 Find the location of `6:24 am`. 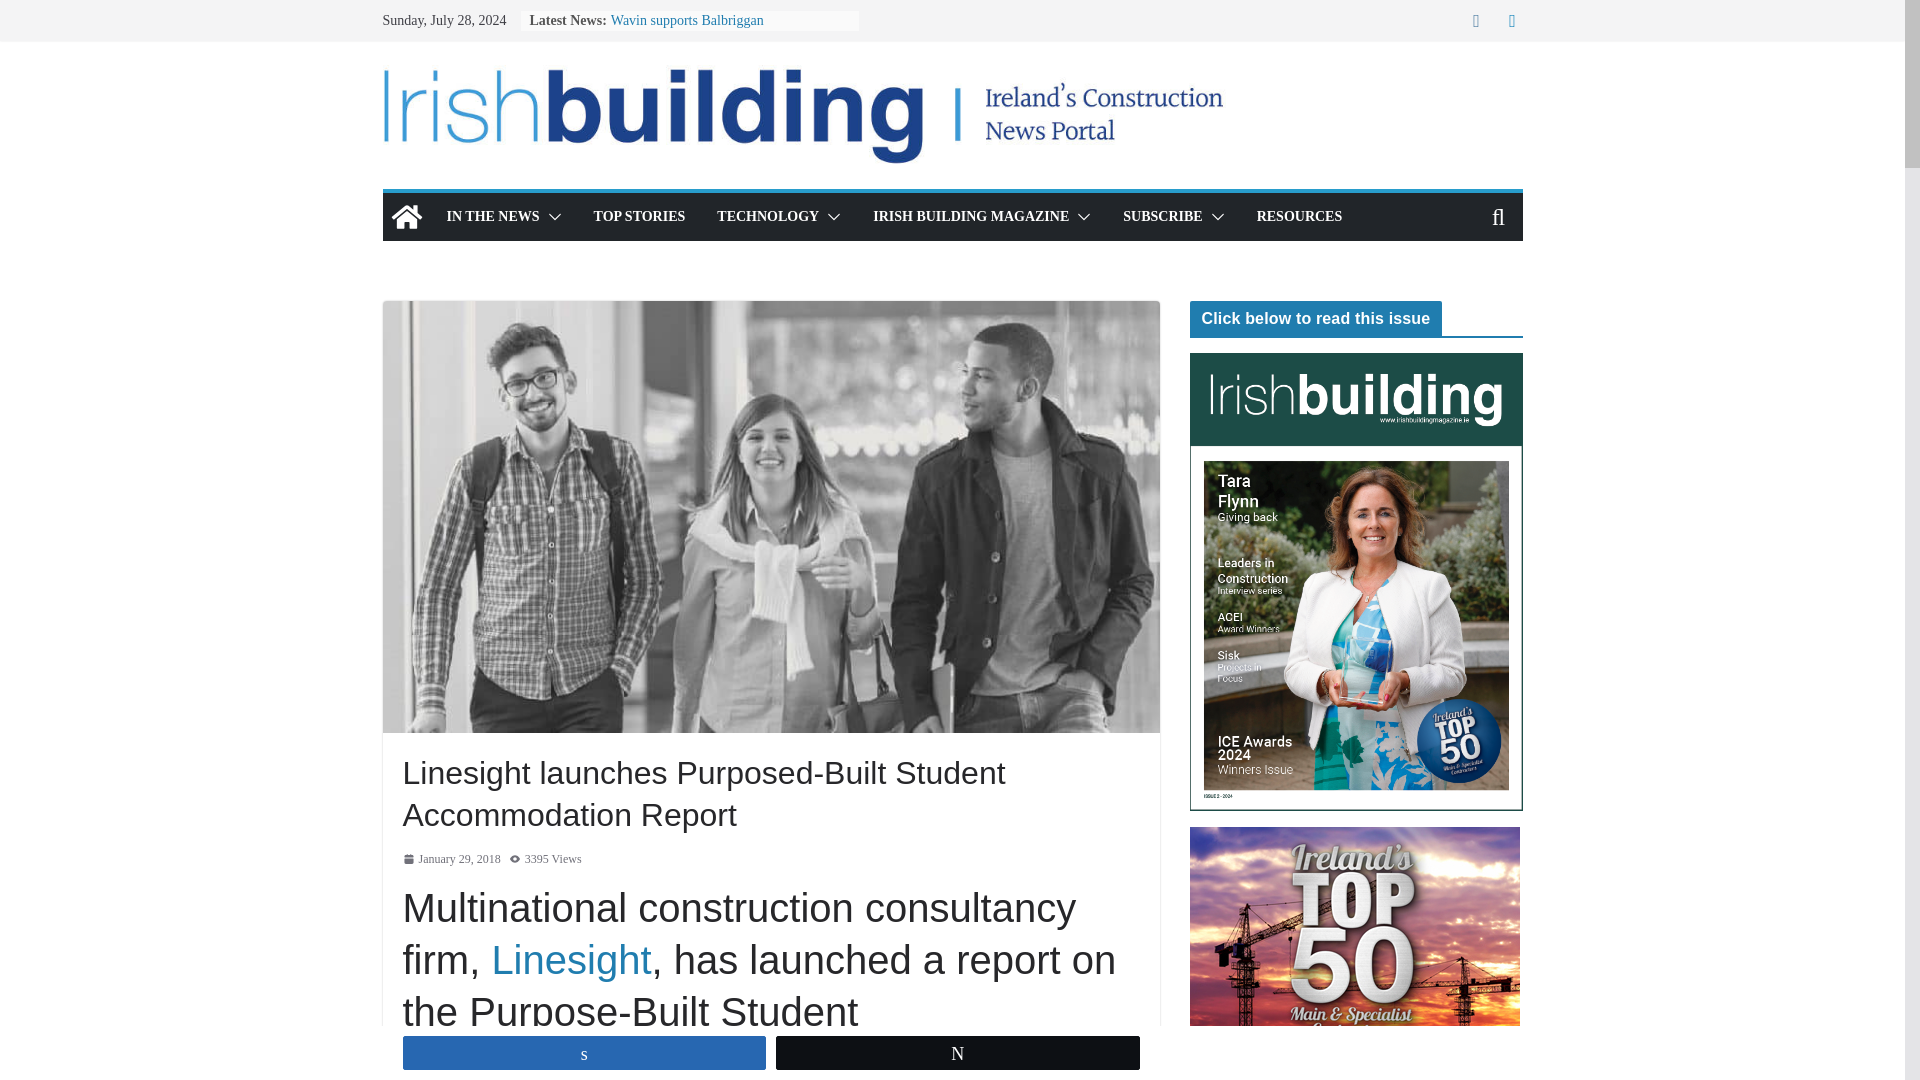

6:24 am is located at coordinates (450, 859).